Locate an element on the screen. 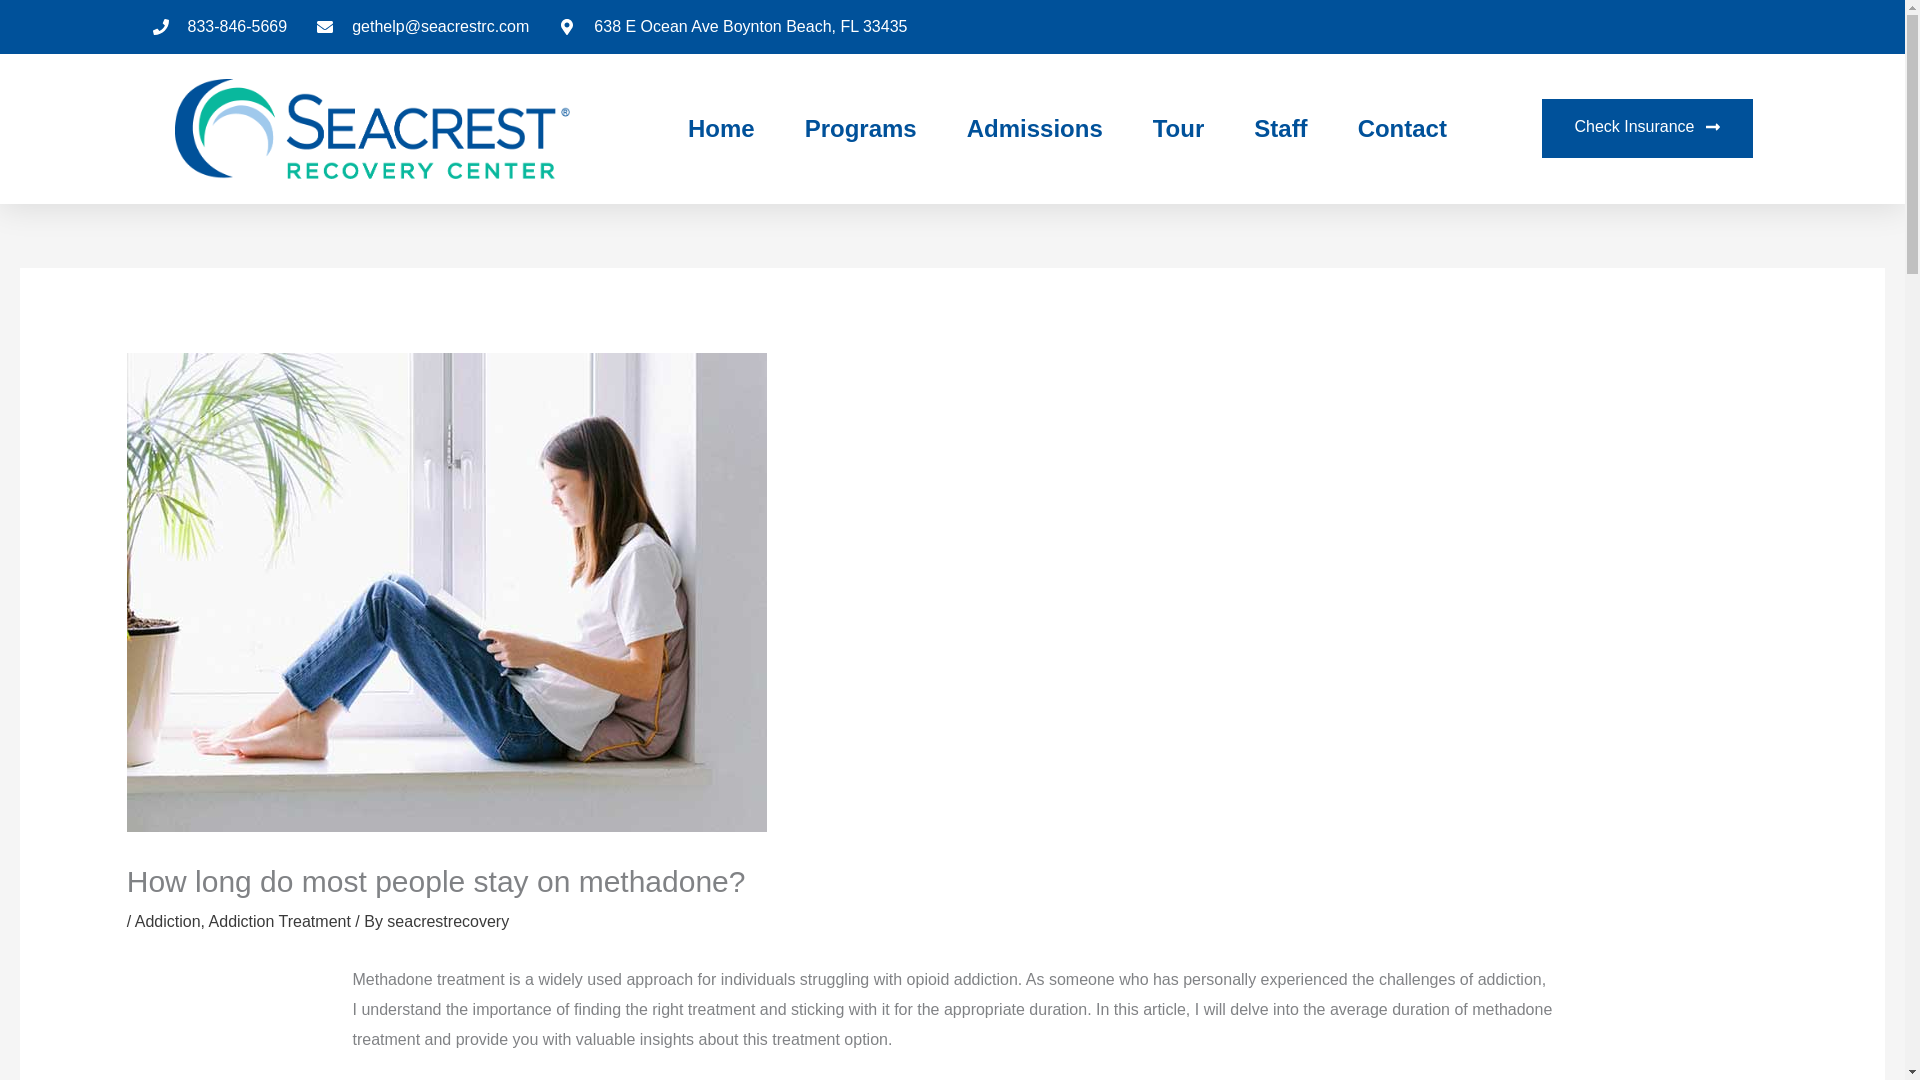 The height and width of the screenshot is (1080, 1920). 833-846-5669 is located at coordinates (218, 26).